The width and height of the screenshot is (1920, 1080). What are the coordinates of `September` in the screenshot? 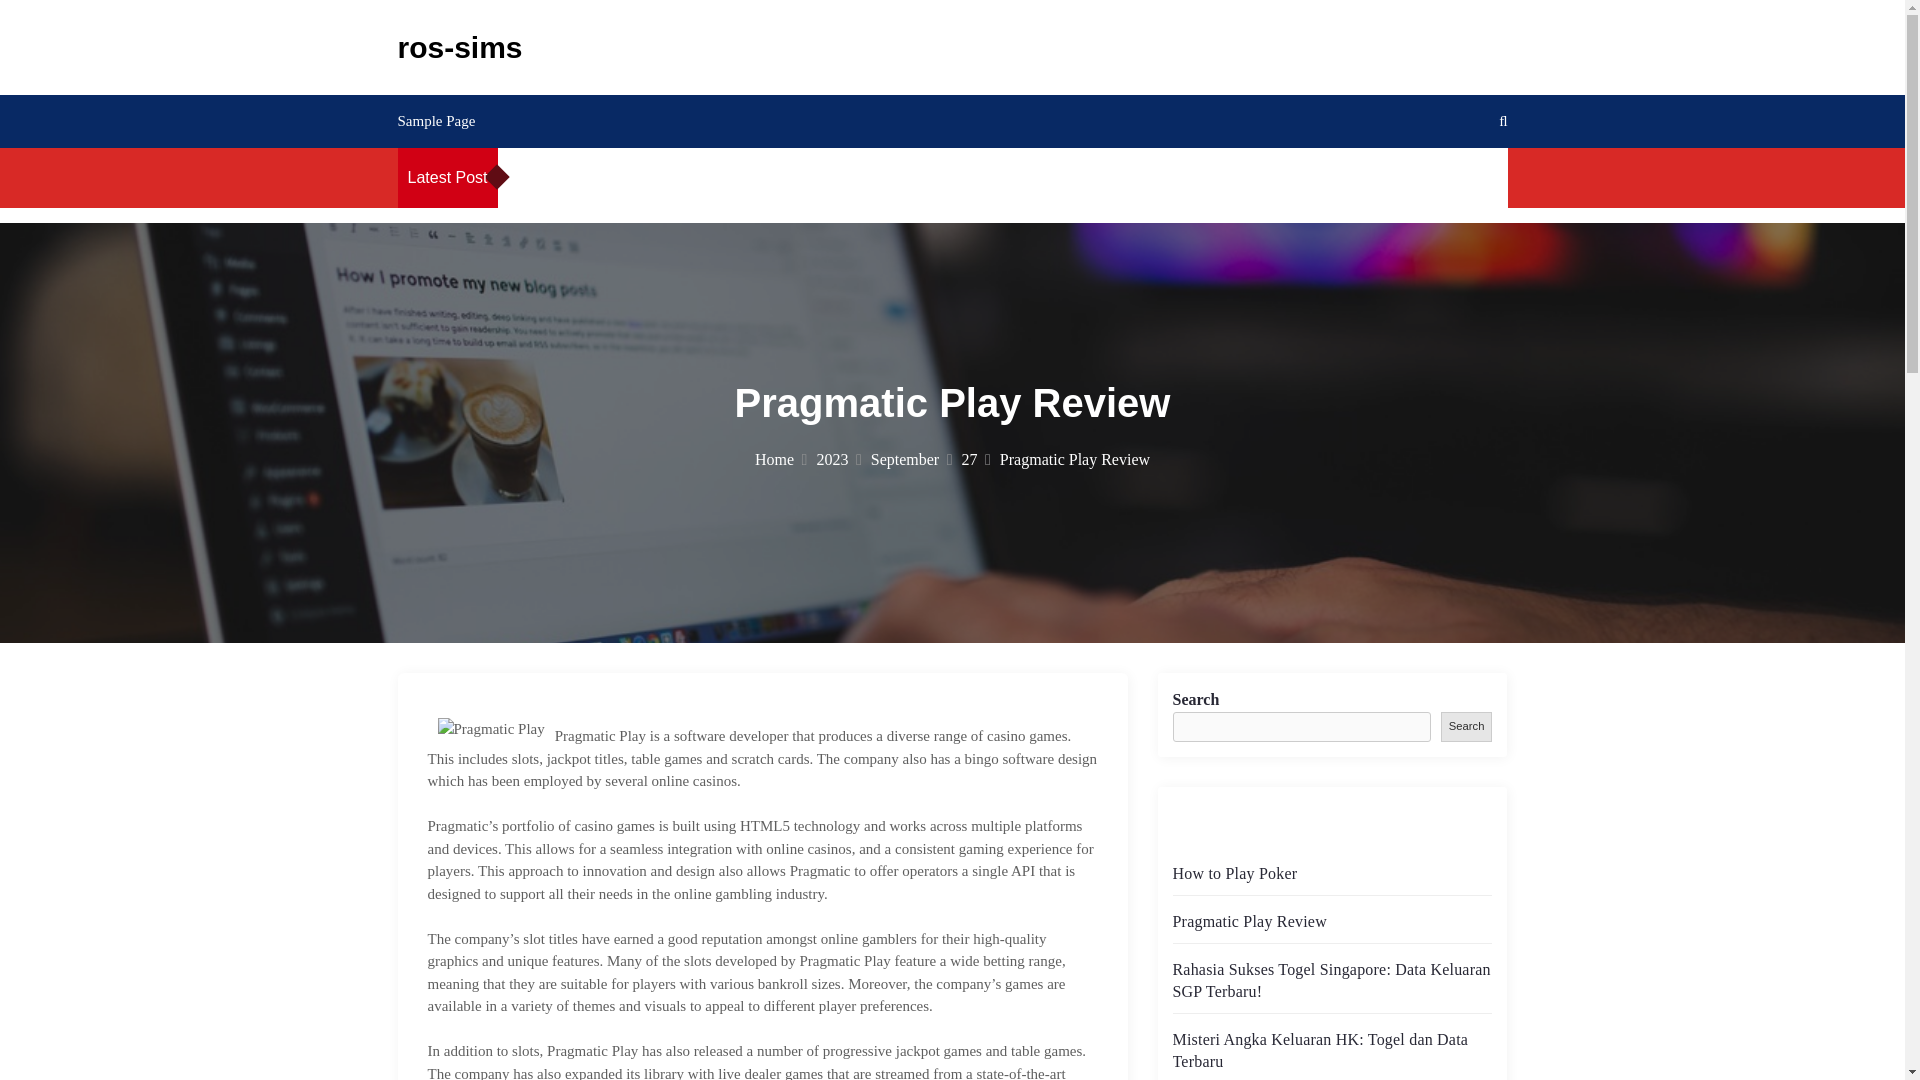 It's located at (912, 459).